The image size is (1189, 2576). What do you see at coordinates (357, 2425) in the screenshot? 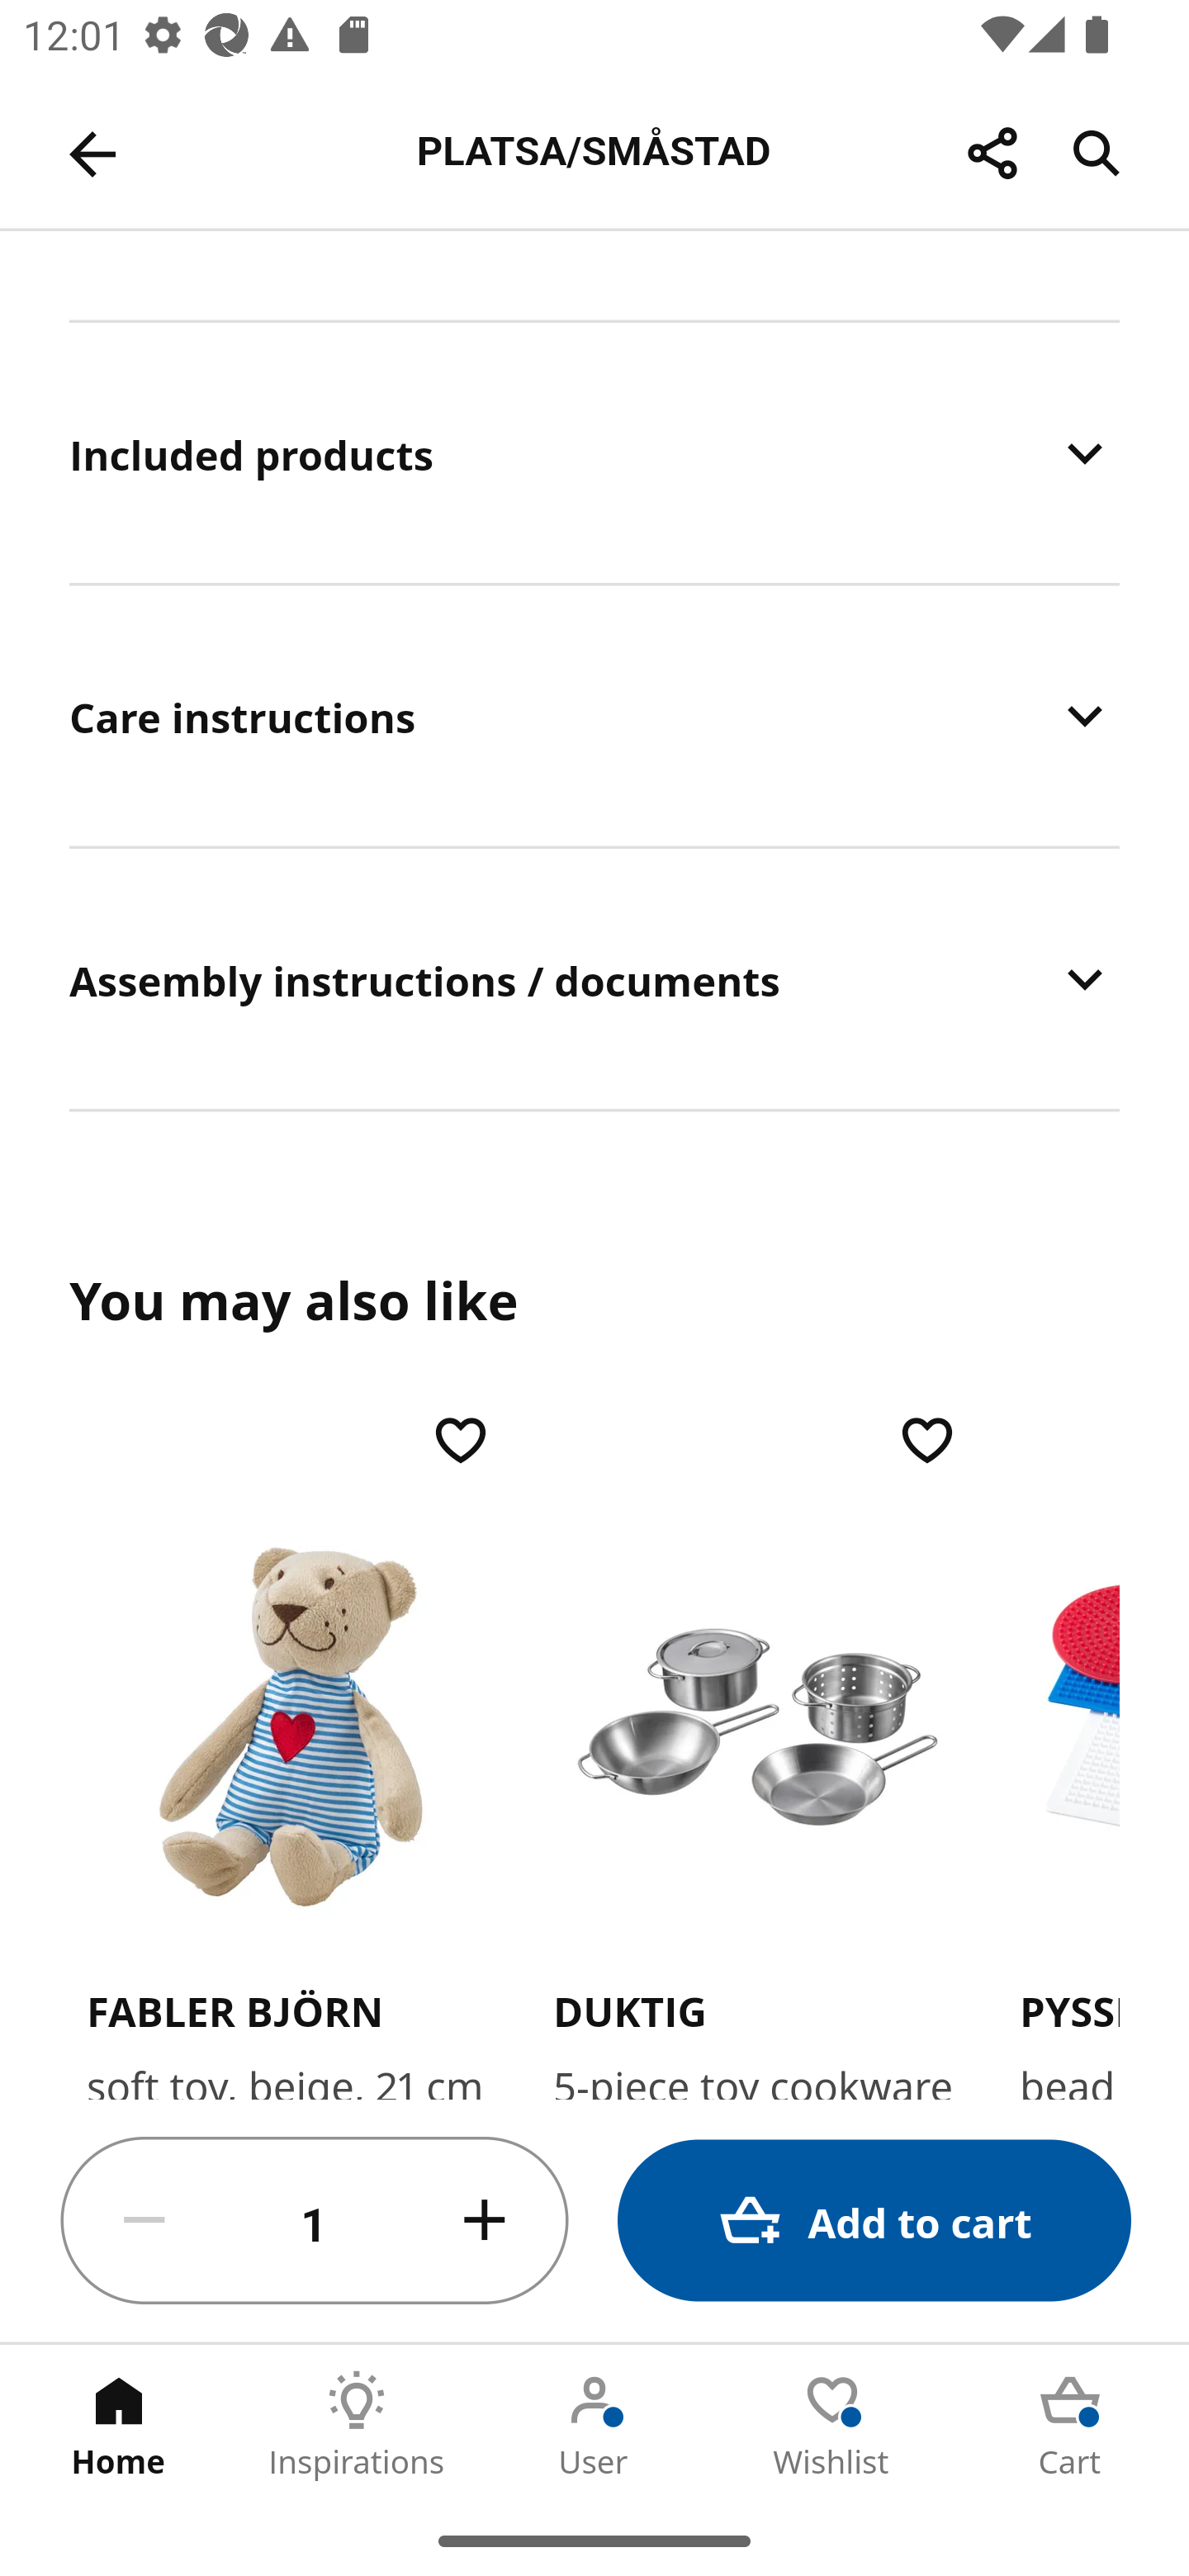
I see `Inspirations
Tab 2 of 5` at bounding box center [357, 2425].